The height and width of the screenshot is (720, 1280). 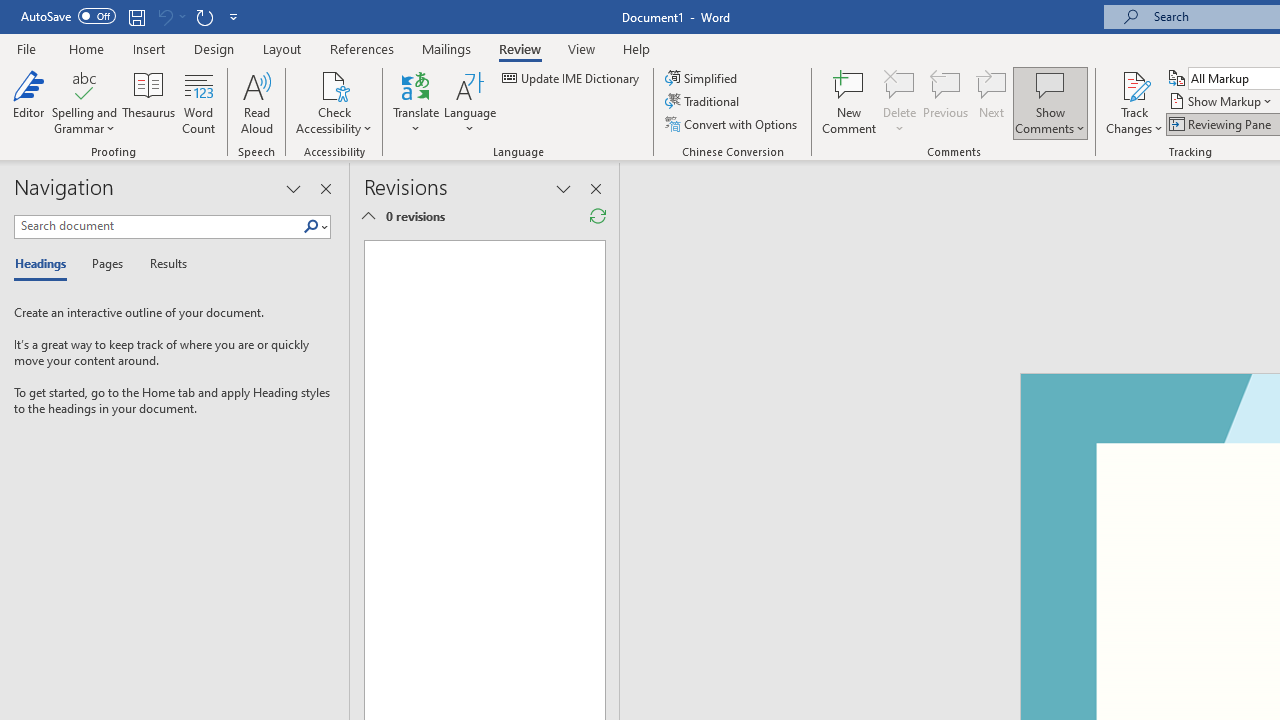 I want to click on Traditional, so click(x=704, y=102).